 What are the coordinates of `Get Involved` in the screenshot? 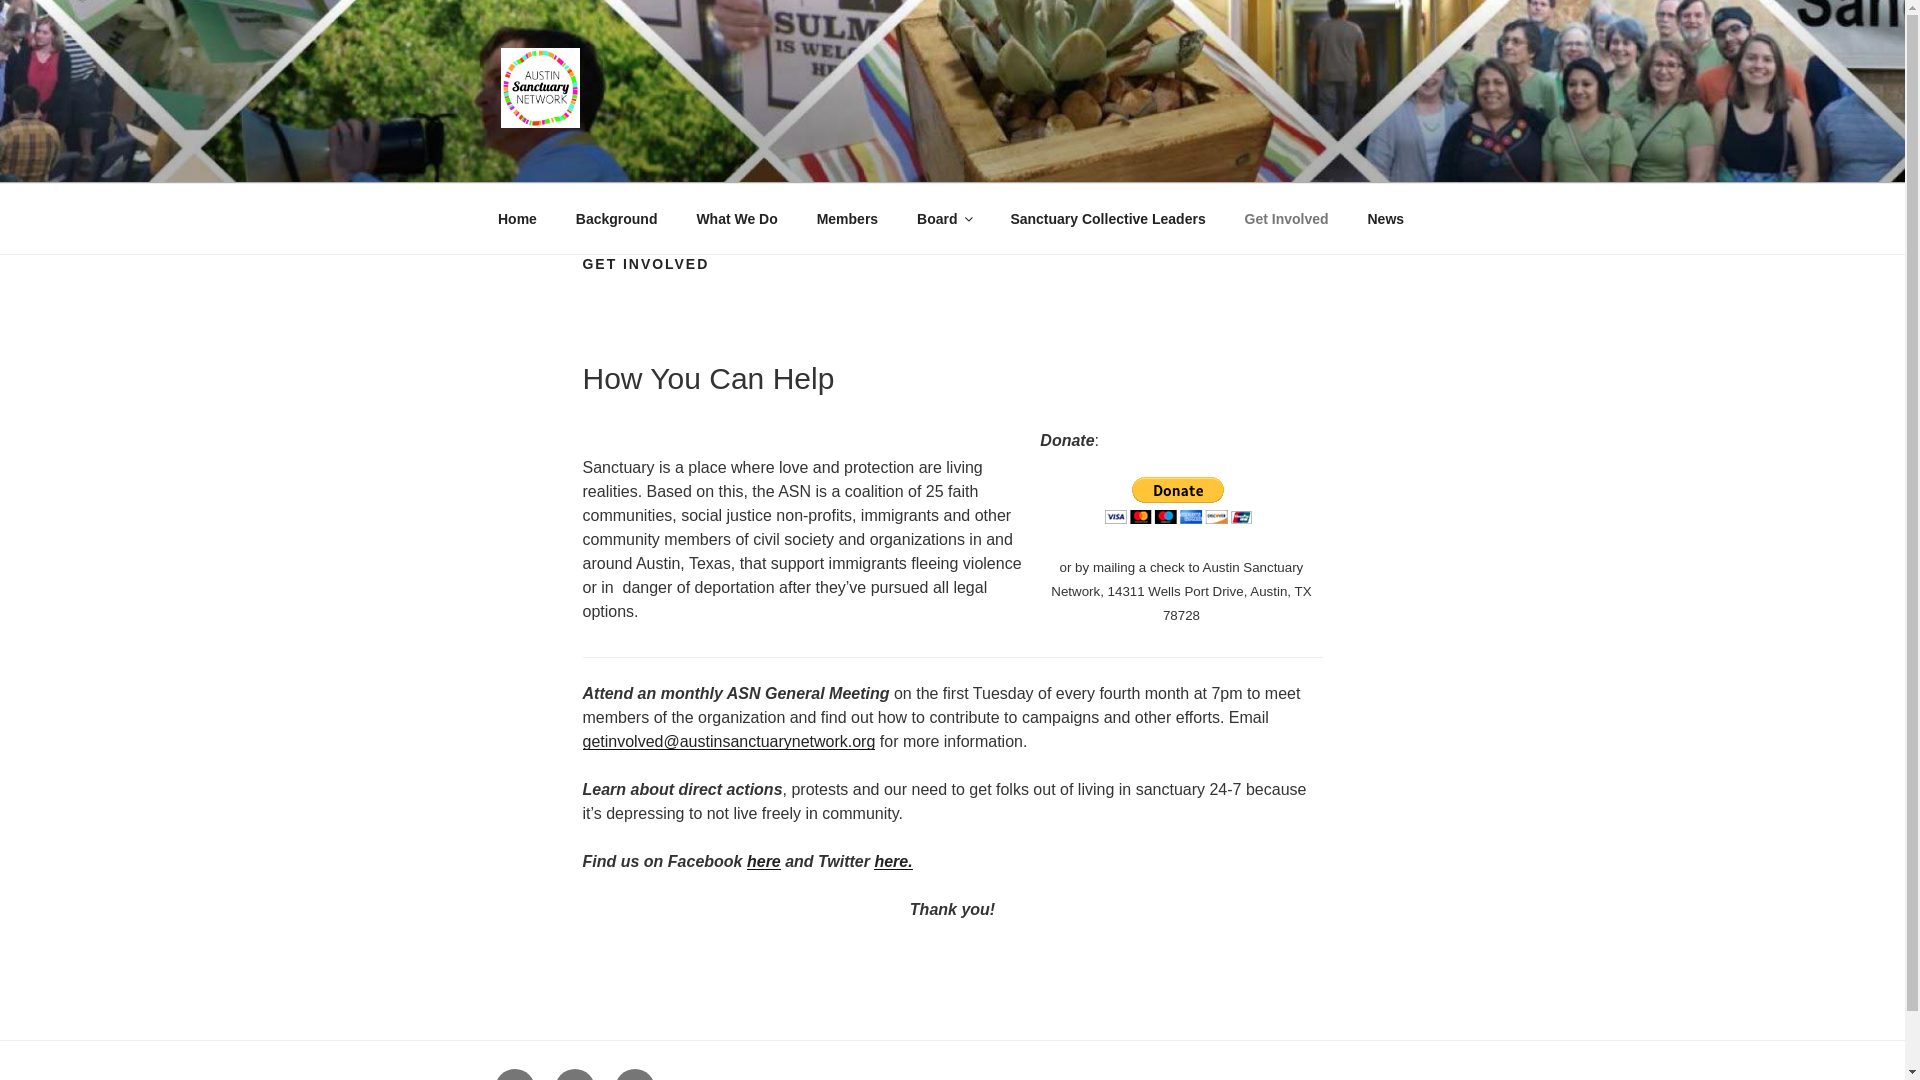 It's located at (1286, 218).